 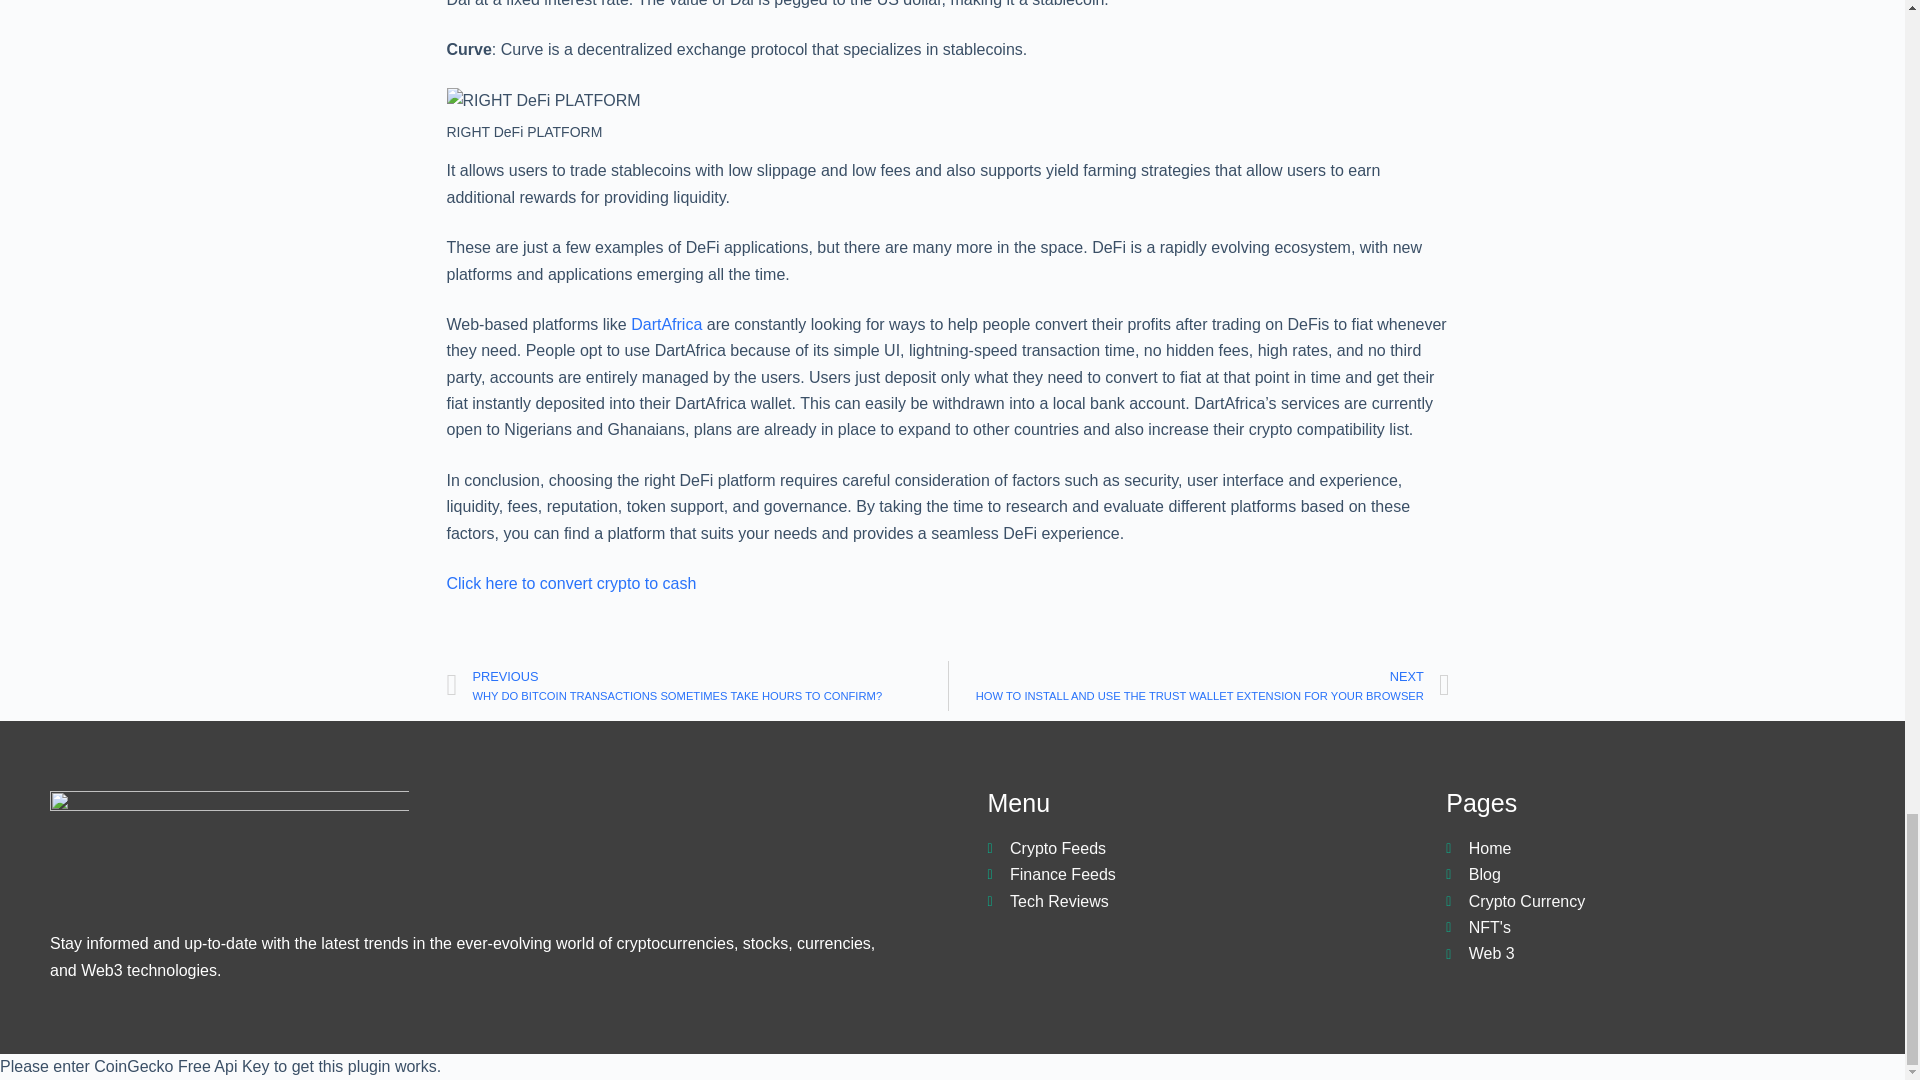 What do you see at coordinates (542, 100) in the screenshot?
I see `HOW TO CHOOSE THE RIGHT DeFi PLATFORM 5` at bounding box center [542, 100].